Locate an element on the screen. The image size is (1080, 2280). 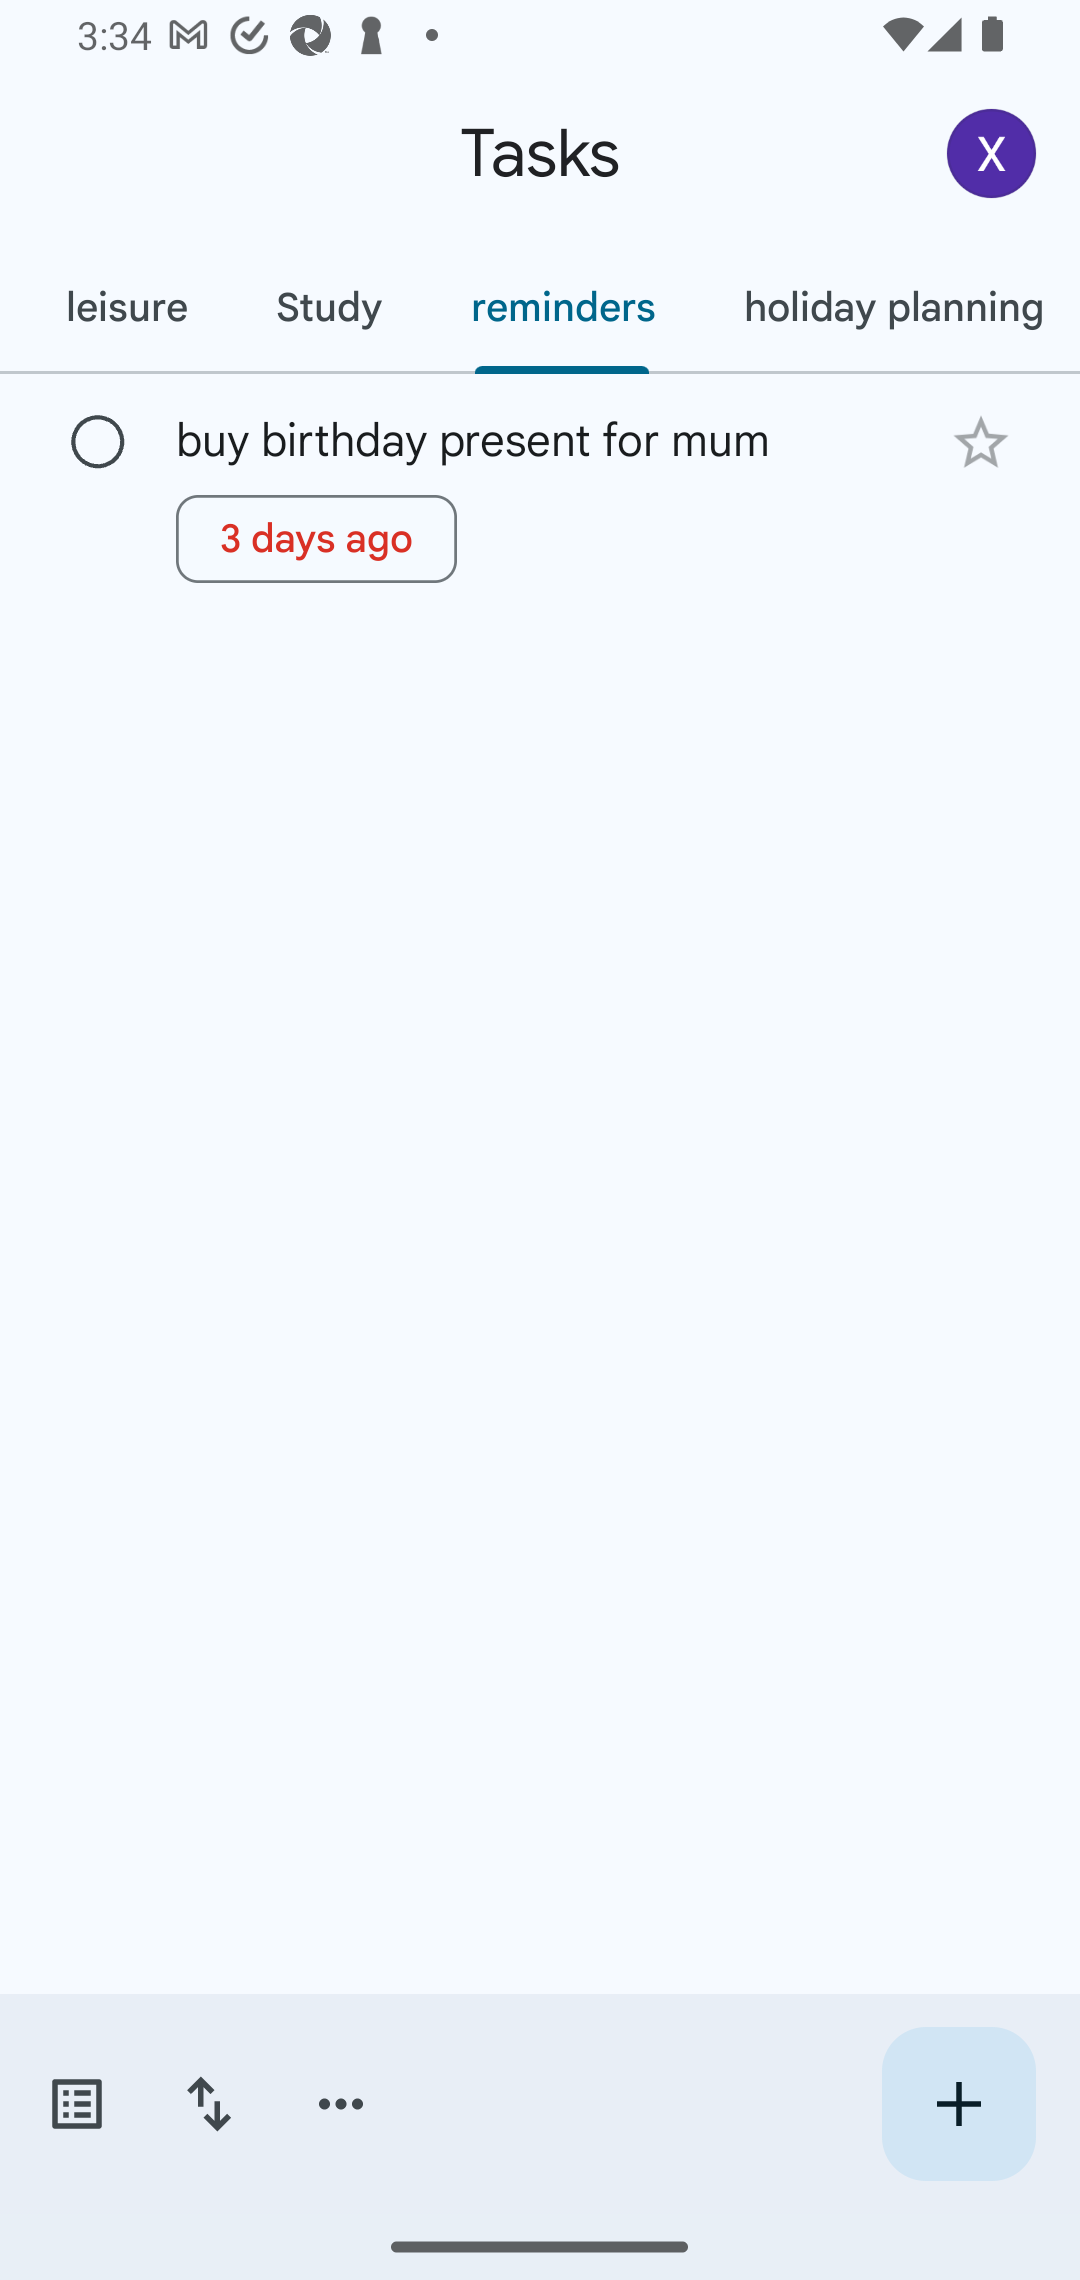
leisure is located at coordinates (126, 307).